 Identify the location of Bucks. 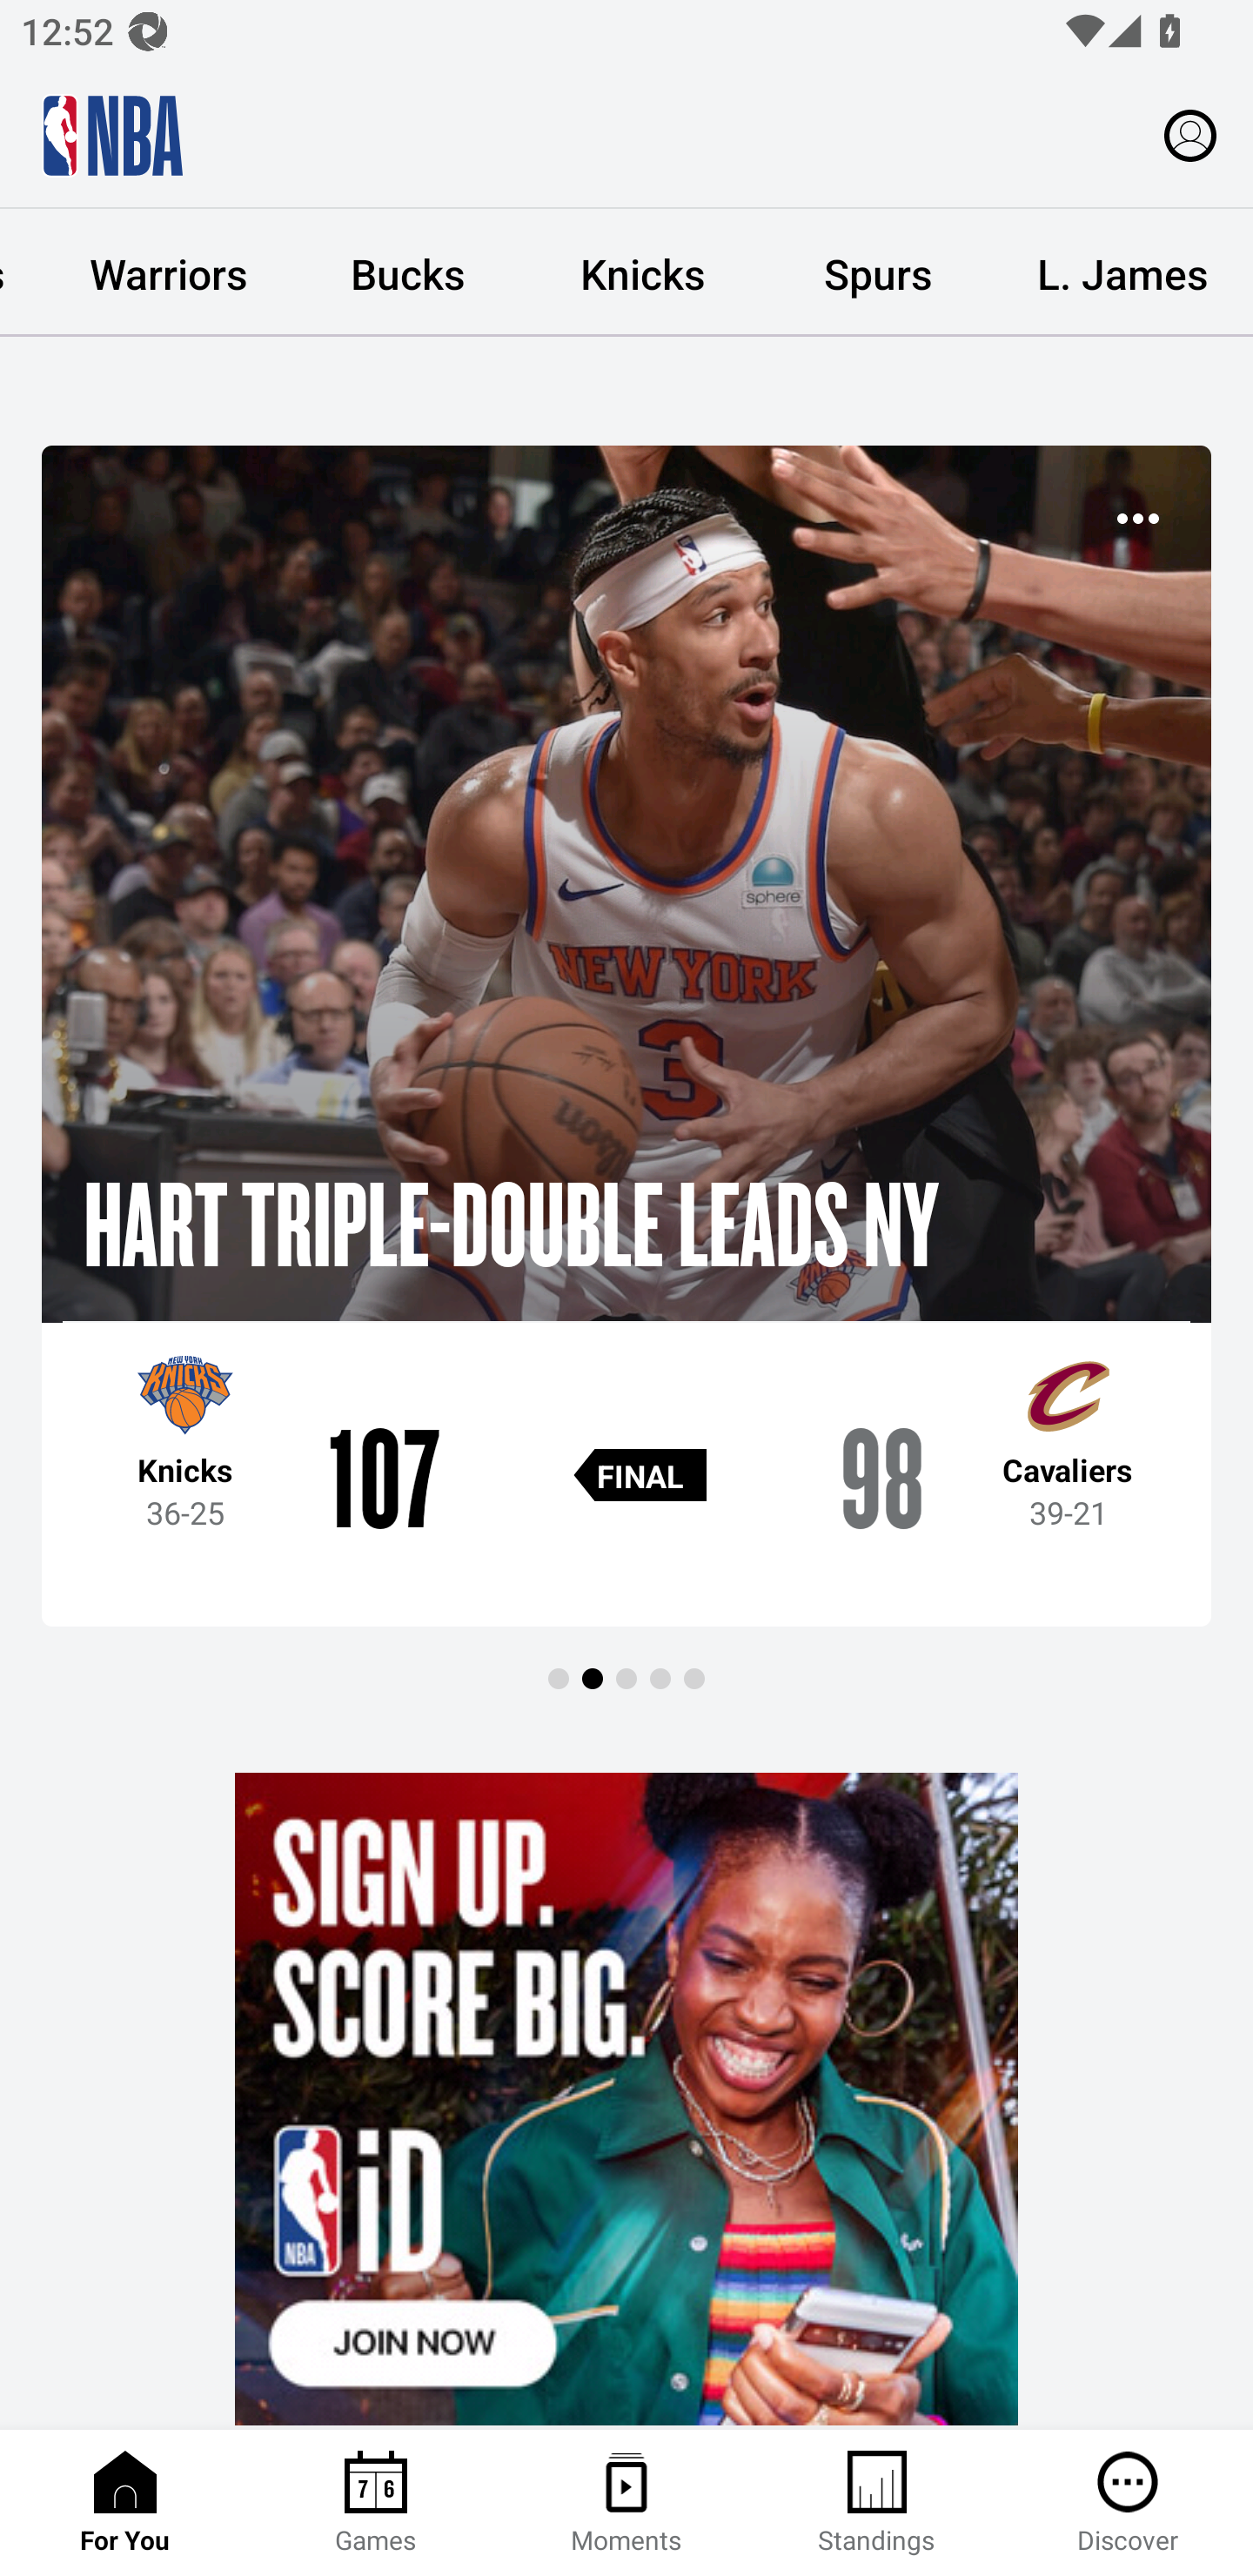
(407, 273).